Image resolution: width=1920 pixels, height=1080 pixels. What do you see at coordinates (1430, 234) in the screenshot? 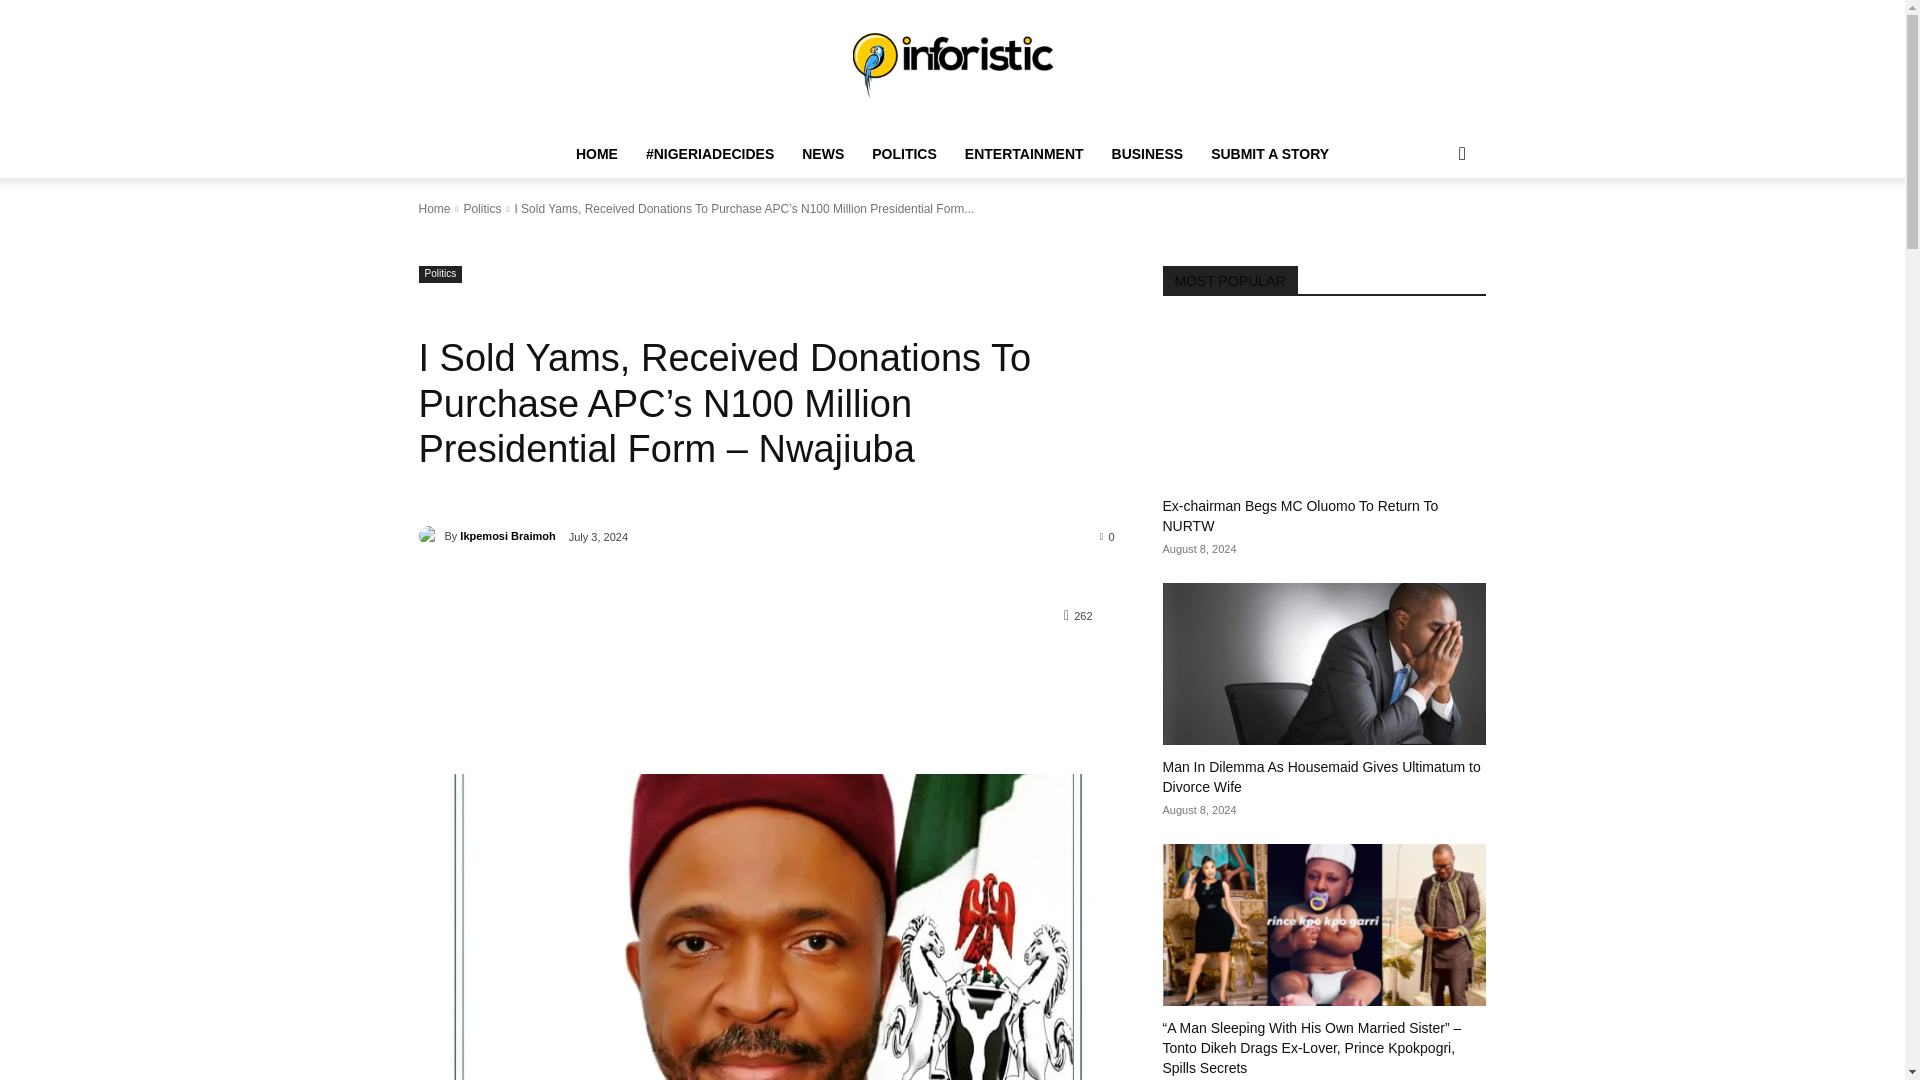
I see `Search` at bounding box center [1430, 234].